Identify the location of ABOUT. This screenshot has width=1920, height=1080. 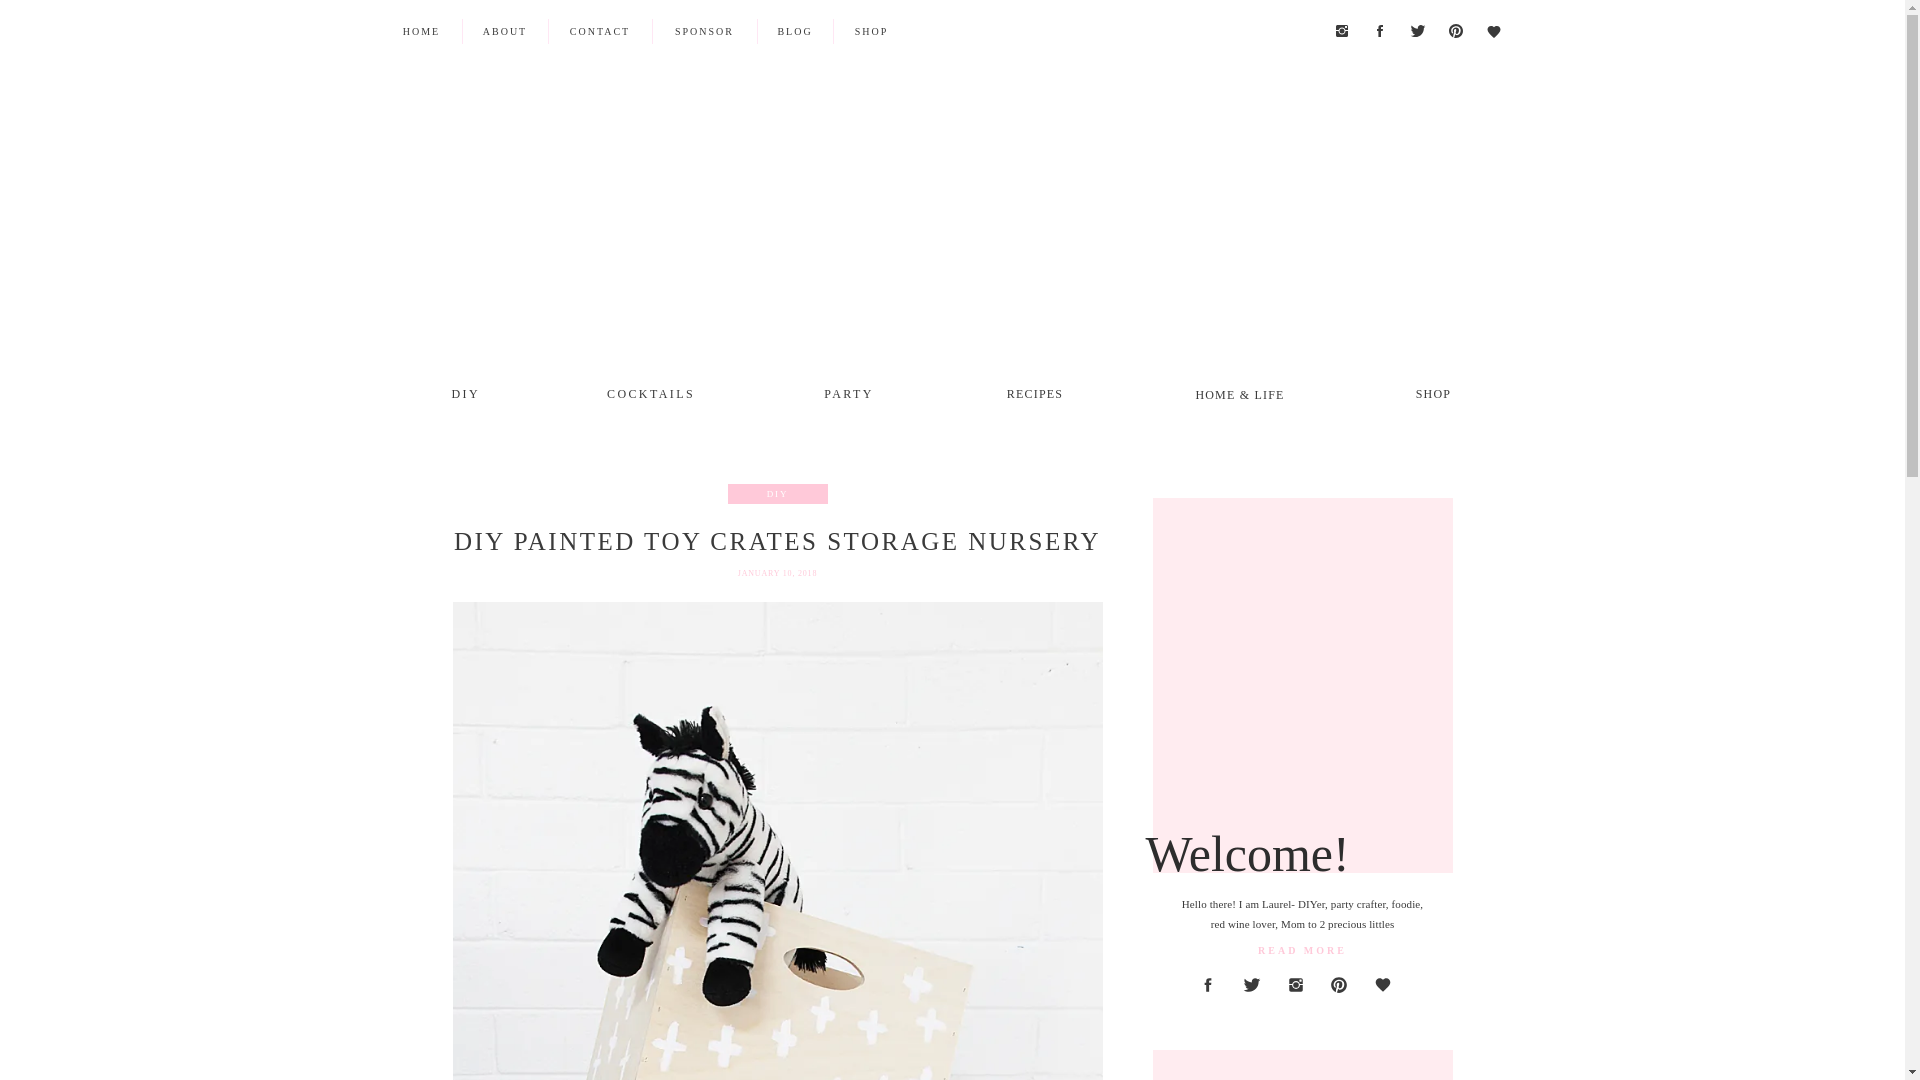
(504, 30).